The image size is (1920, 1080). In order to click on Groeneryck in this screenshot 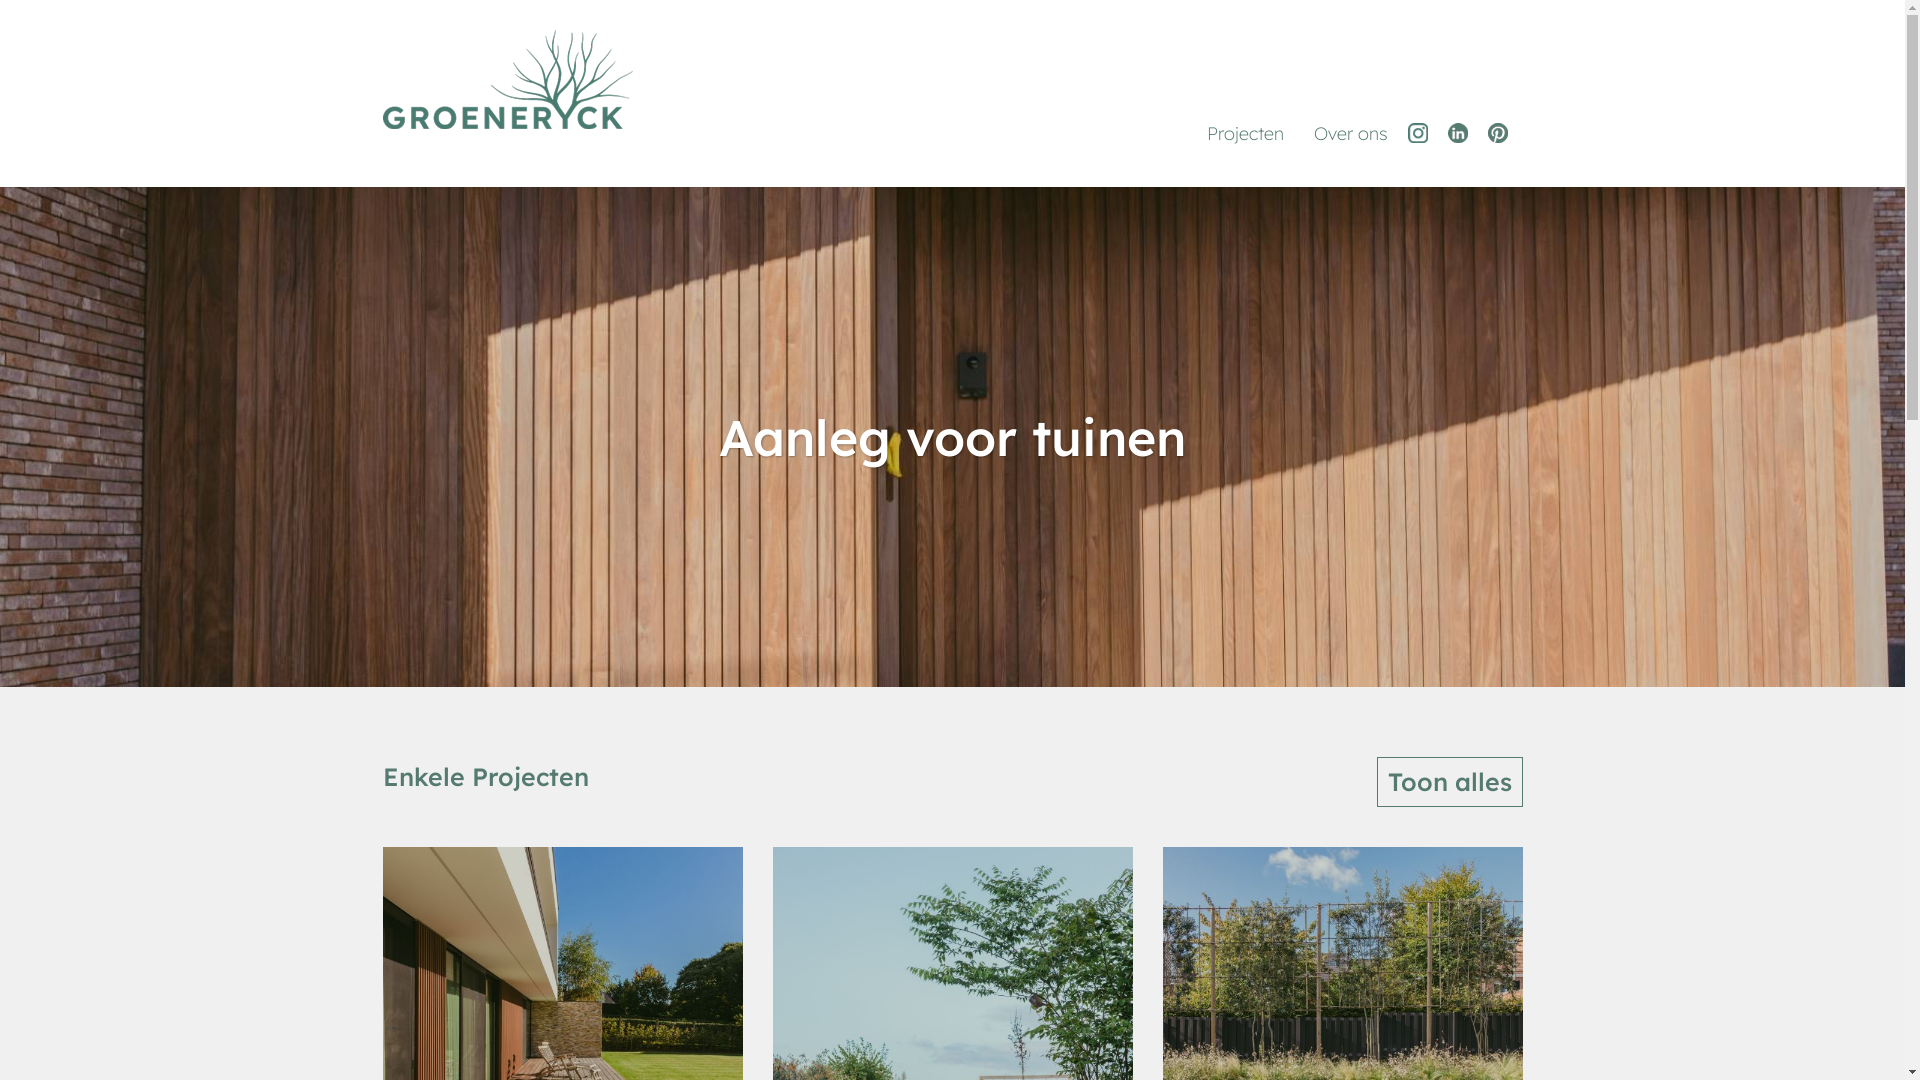, I will do `click(660, 80)`.